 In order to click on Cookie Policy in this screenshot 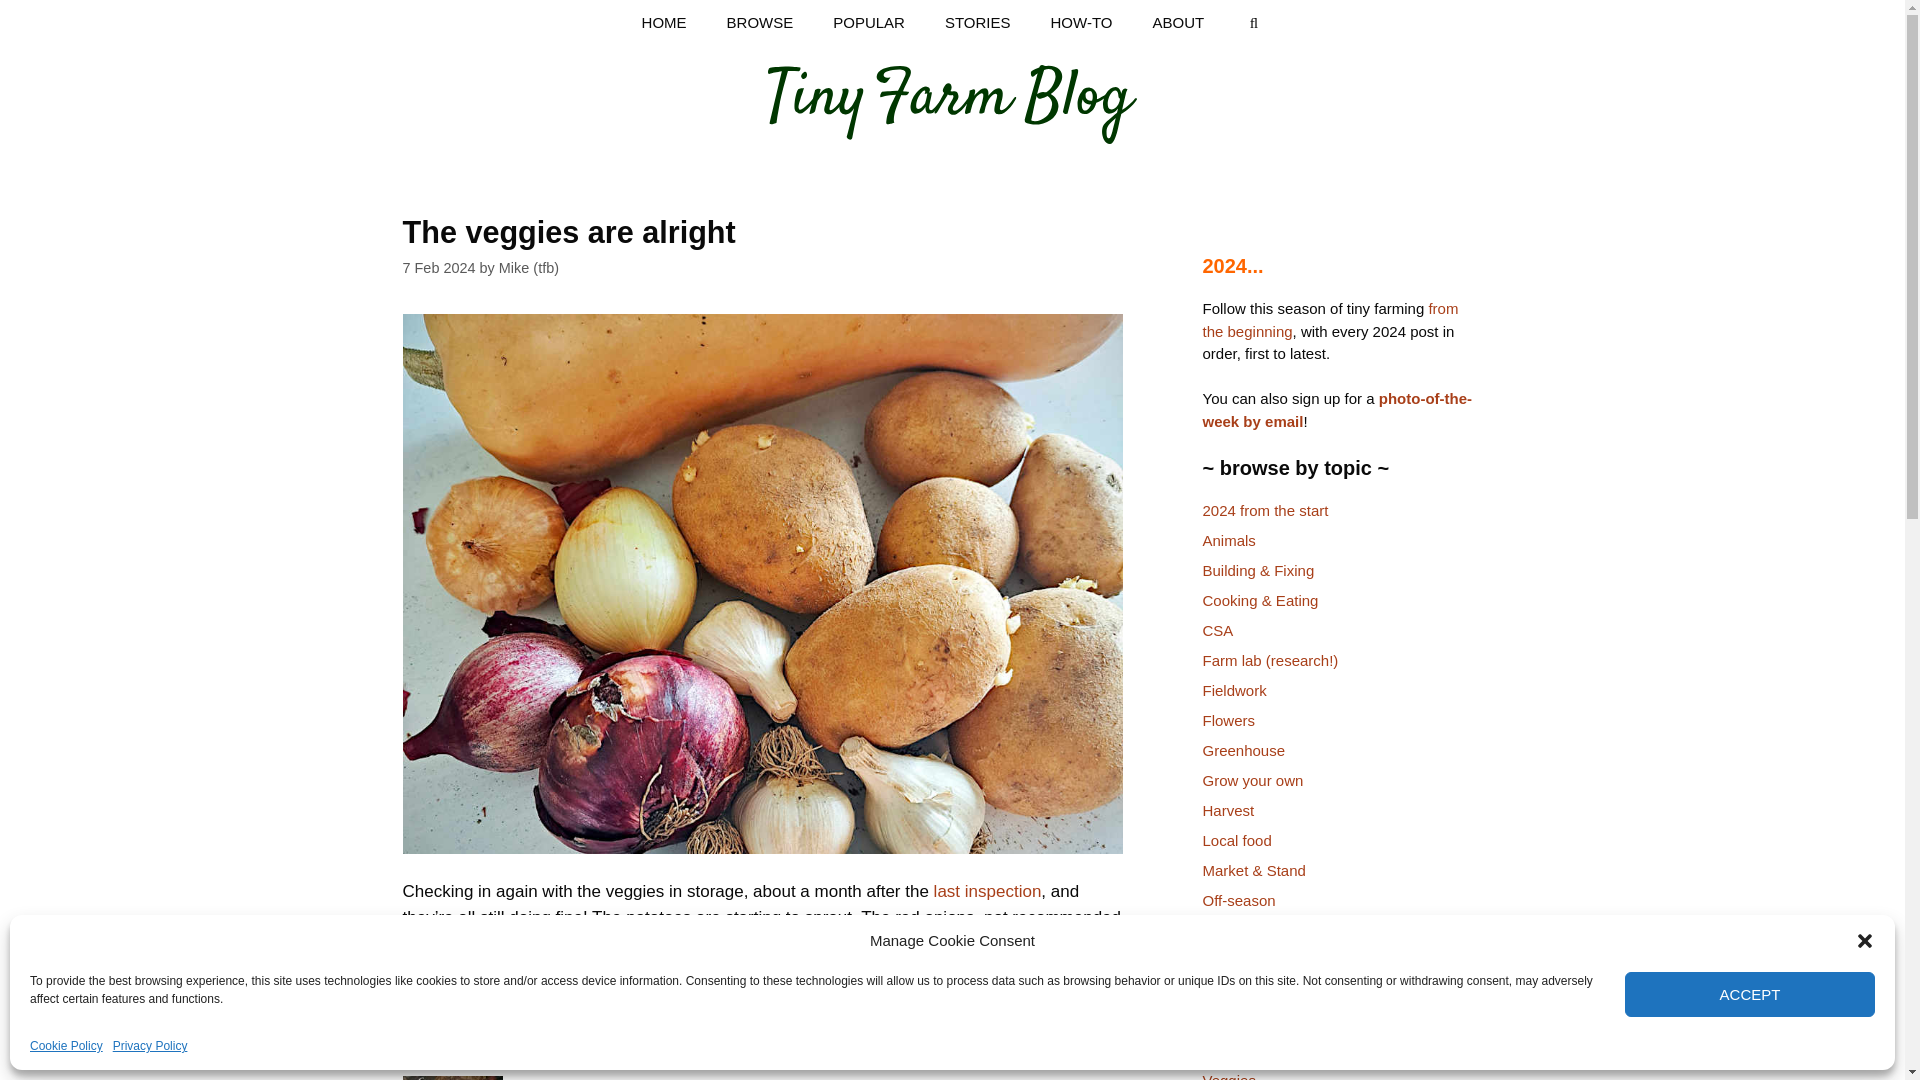, I will do `click(66, 1046)`.